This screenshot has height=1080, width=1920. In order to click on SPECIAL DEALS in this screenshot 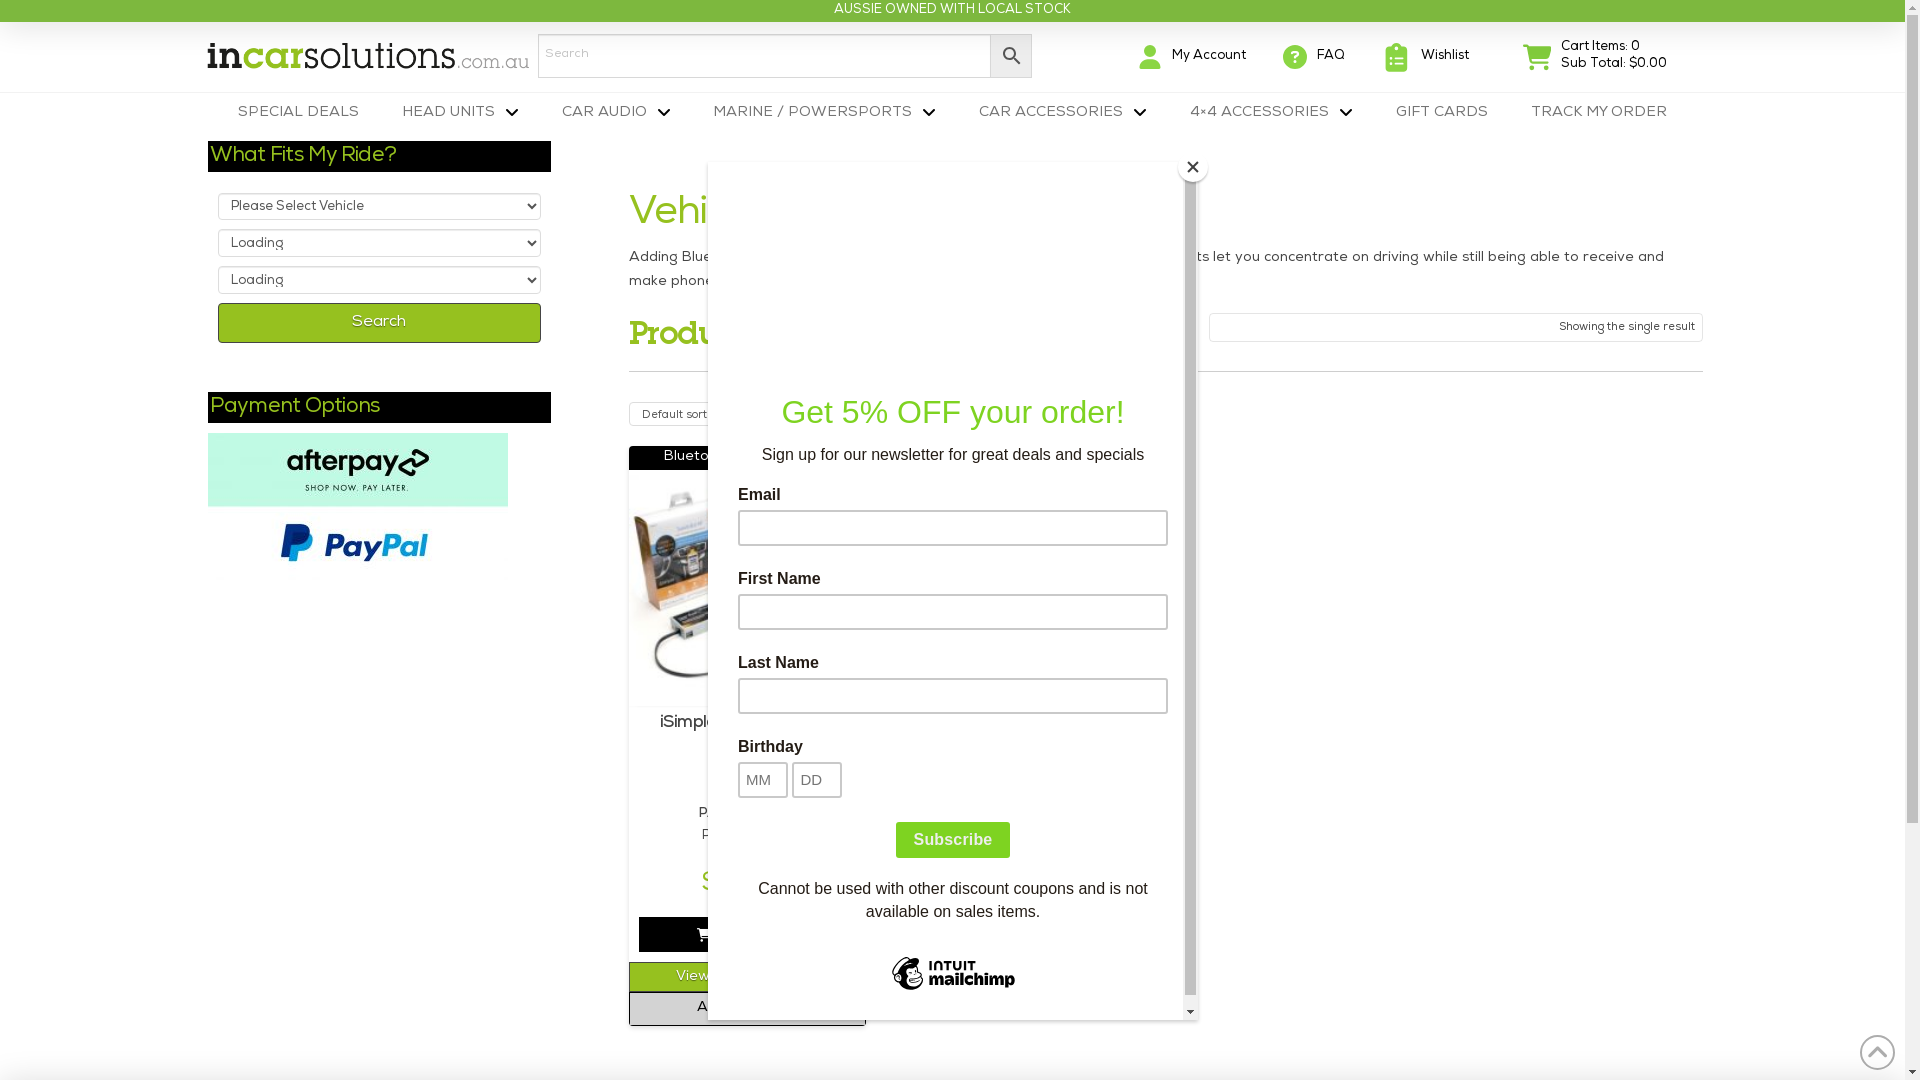, I will do `click(298, 113)`.